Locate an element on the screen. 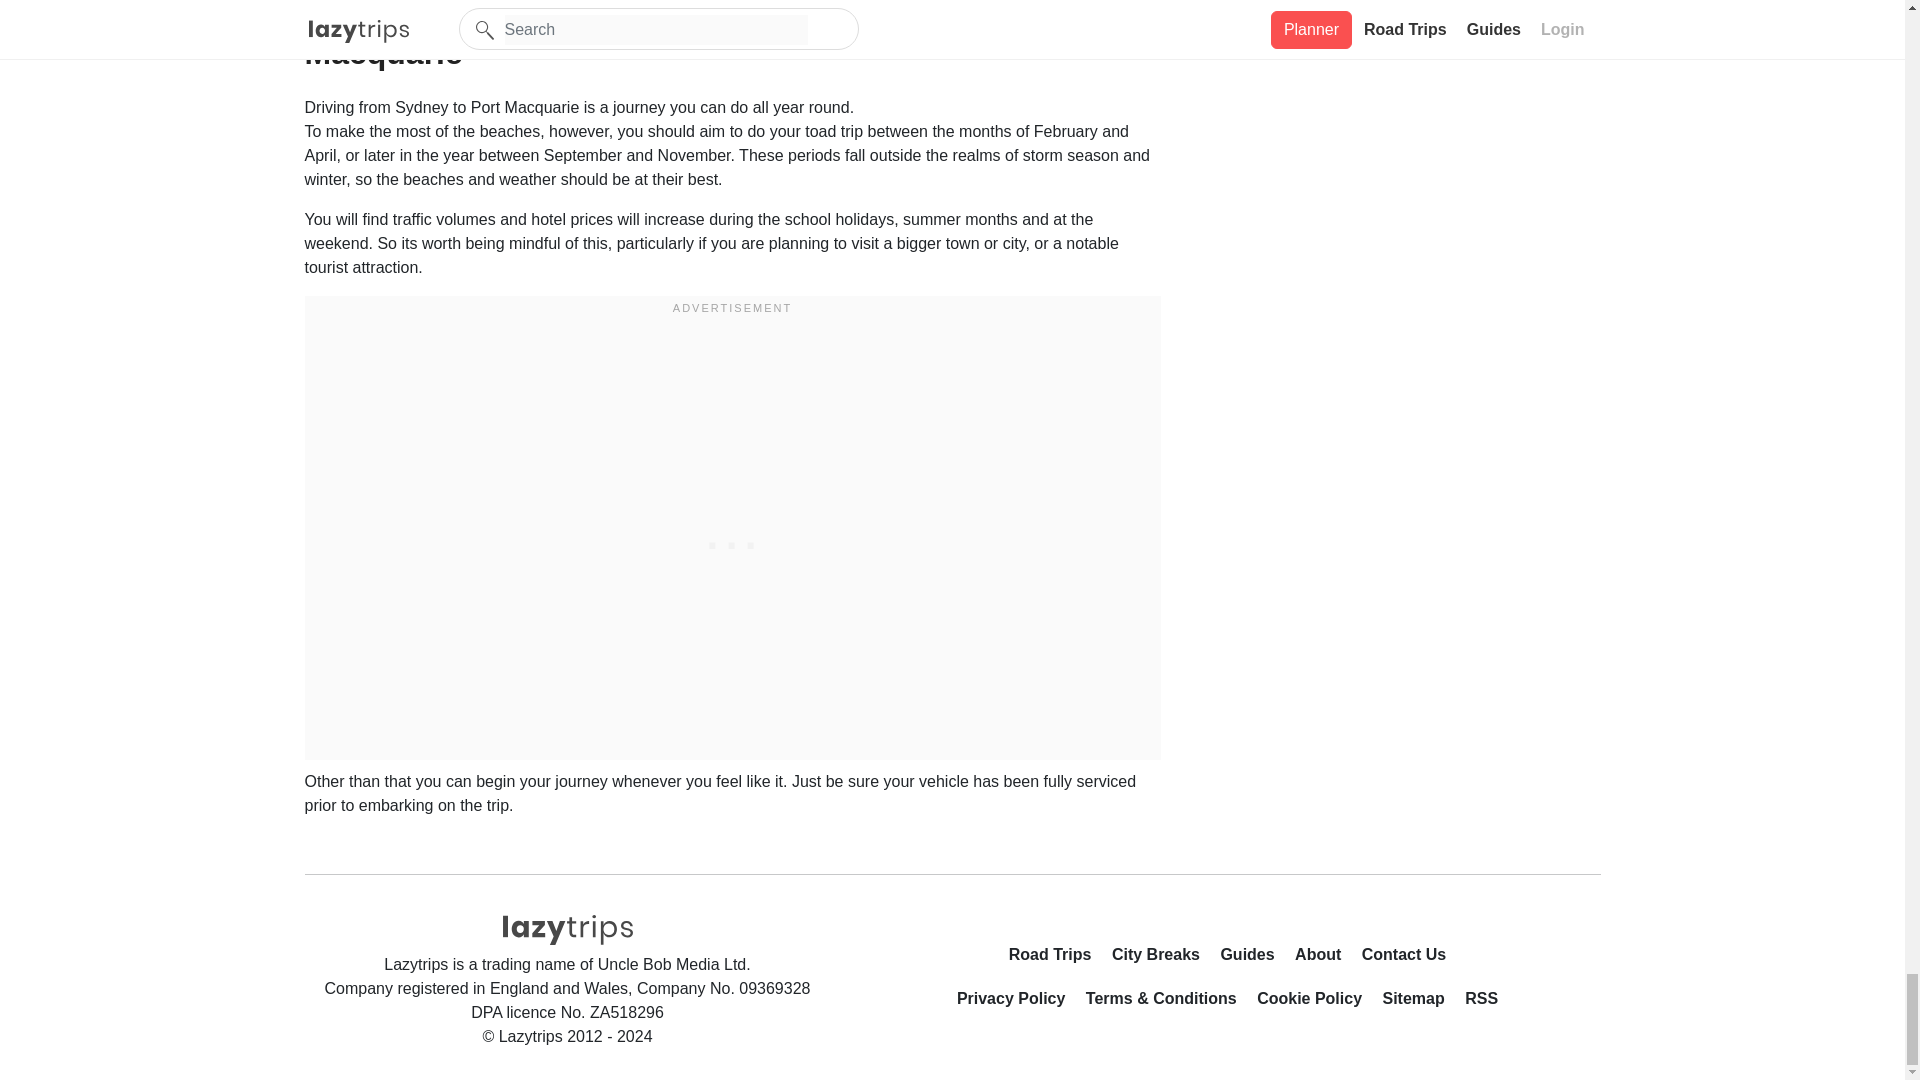 The image size is (1920, 1080). Privacy Policy is located at coordinates (1019, 1003).